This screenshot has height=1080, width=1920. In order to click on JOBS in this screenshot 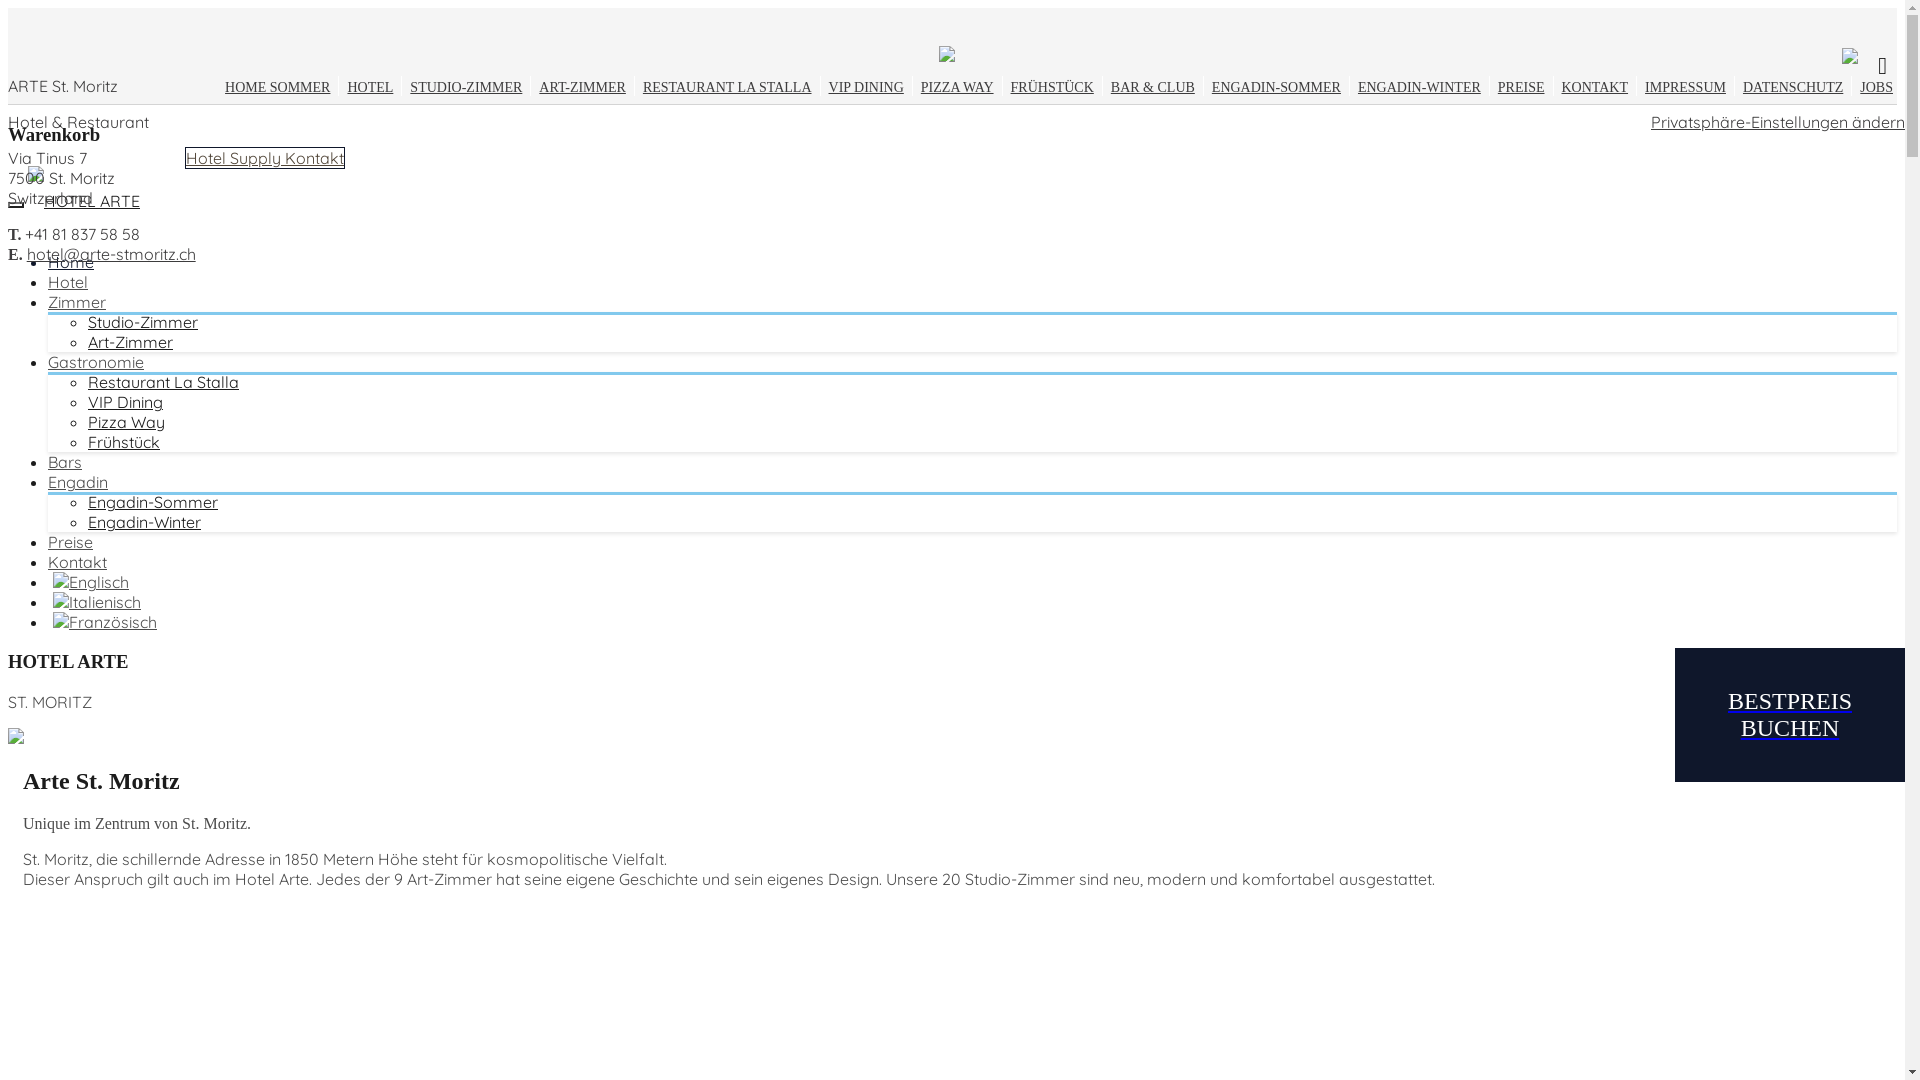, I will do `click(1876, 88)`.